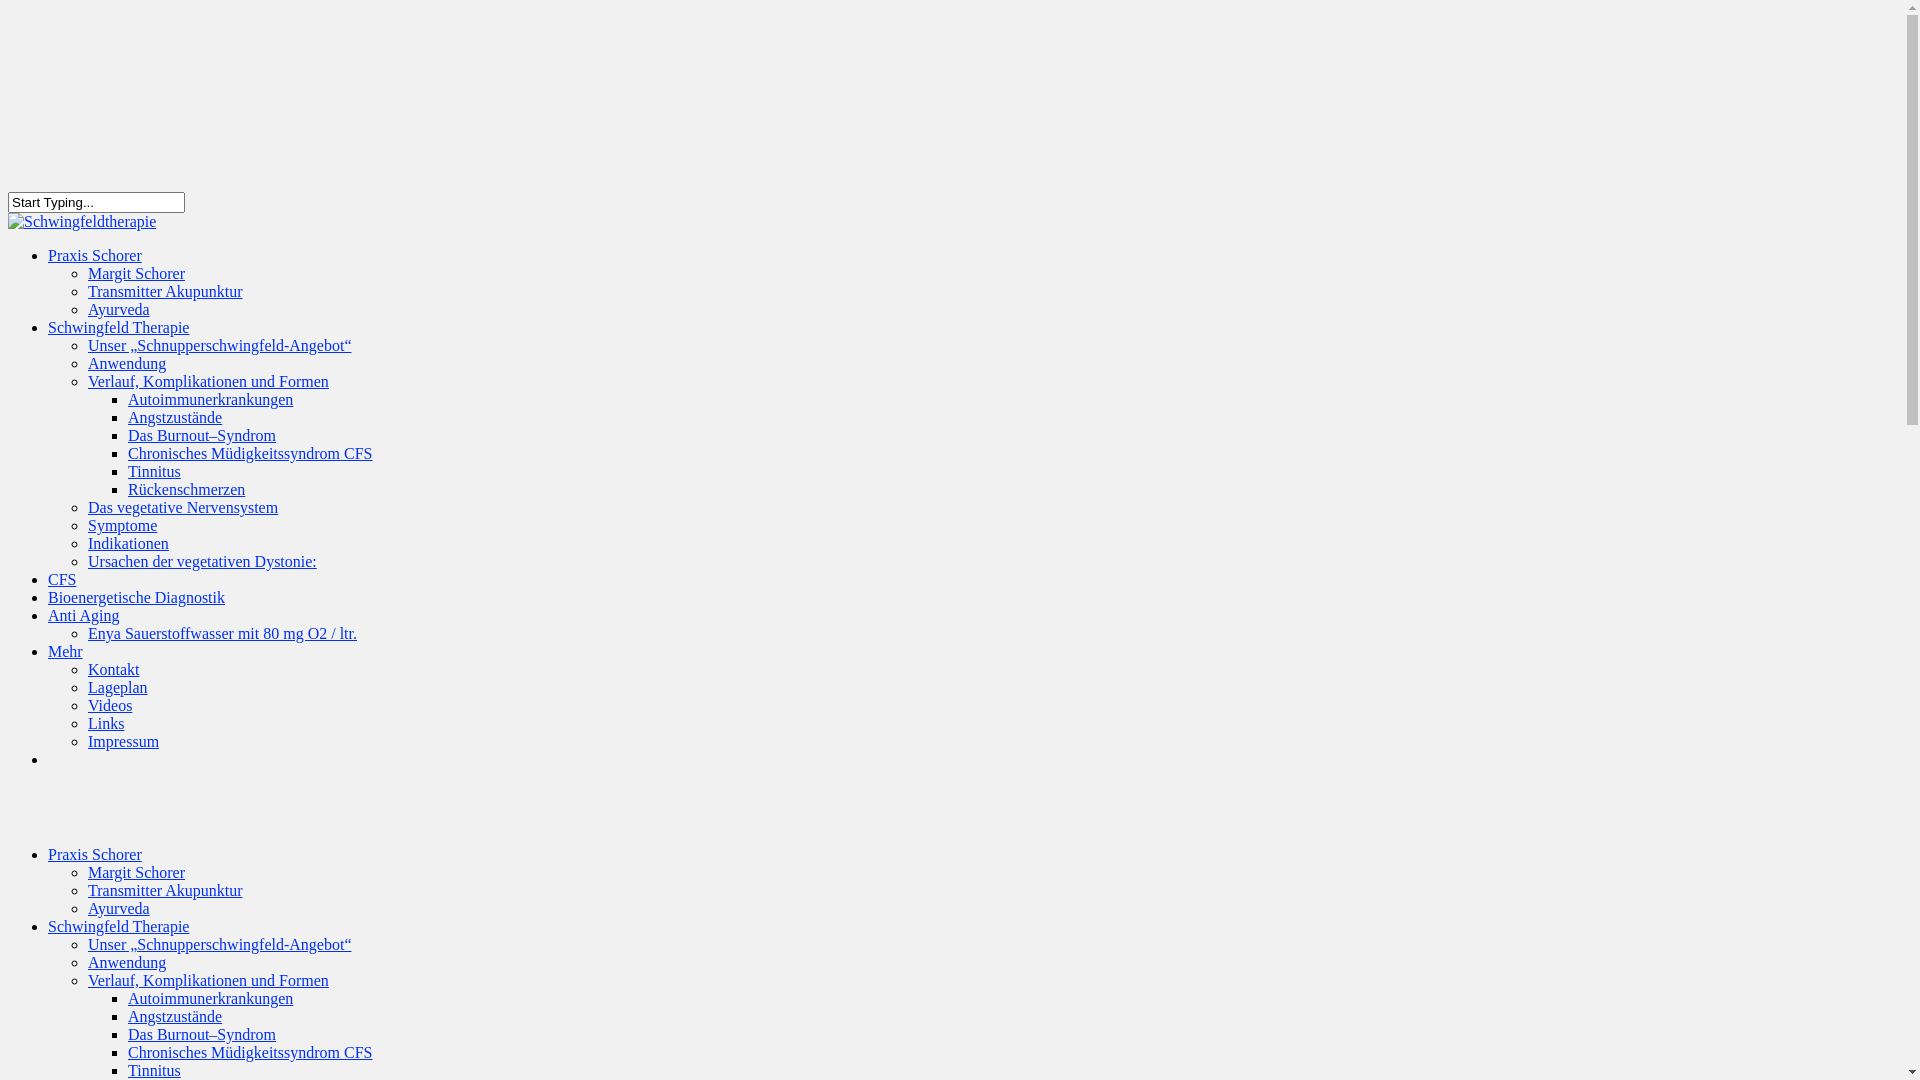 The width and height of the screenshot is (1920, 1080). Describe the element at coordinates (95, 854) in the screenshot. I see `Praxis Schorer` at that location.